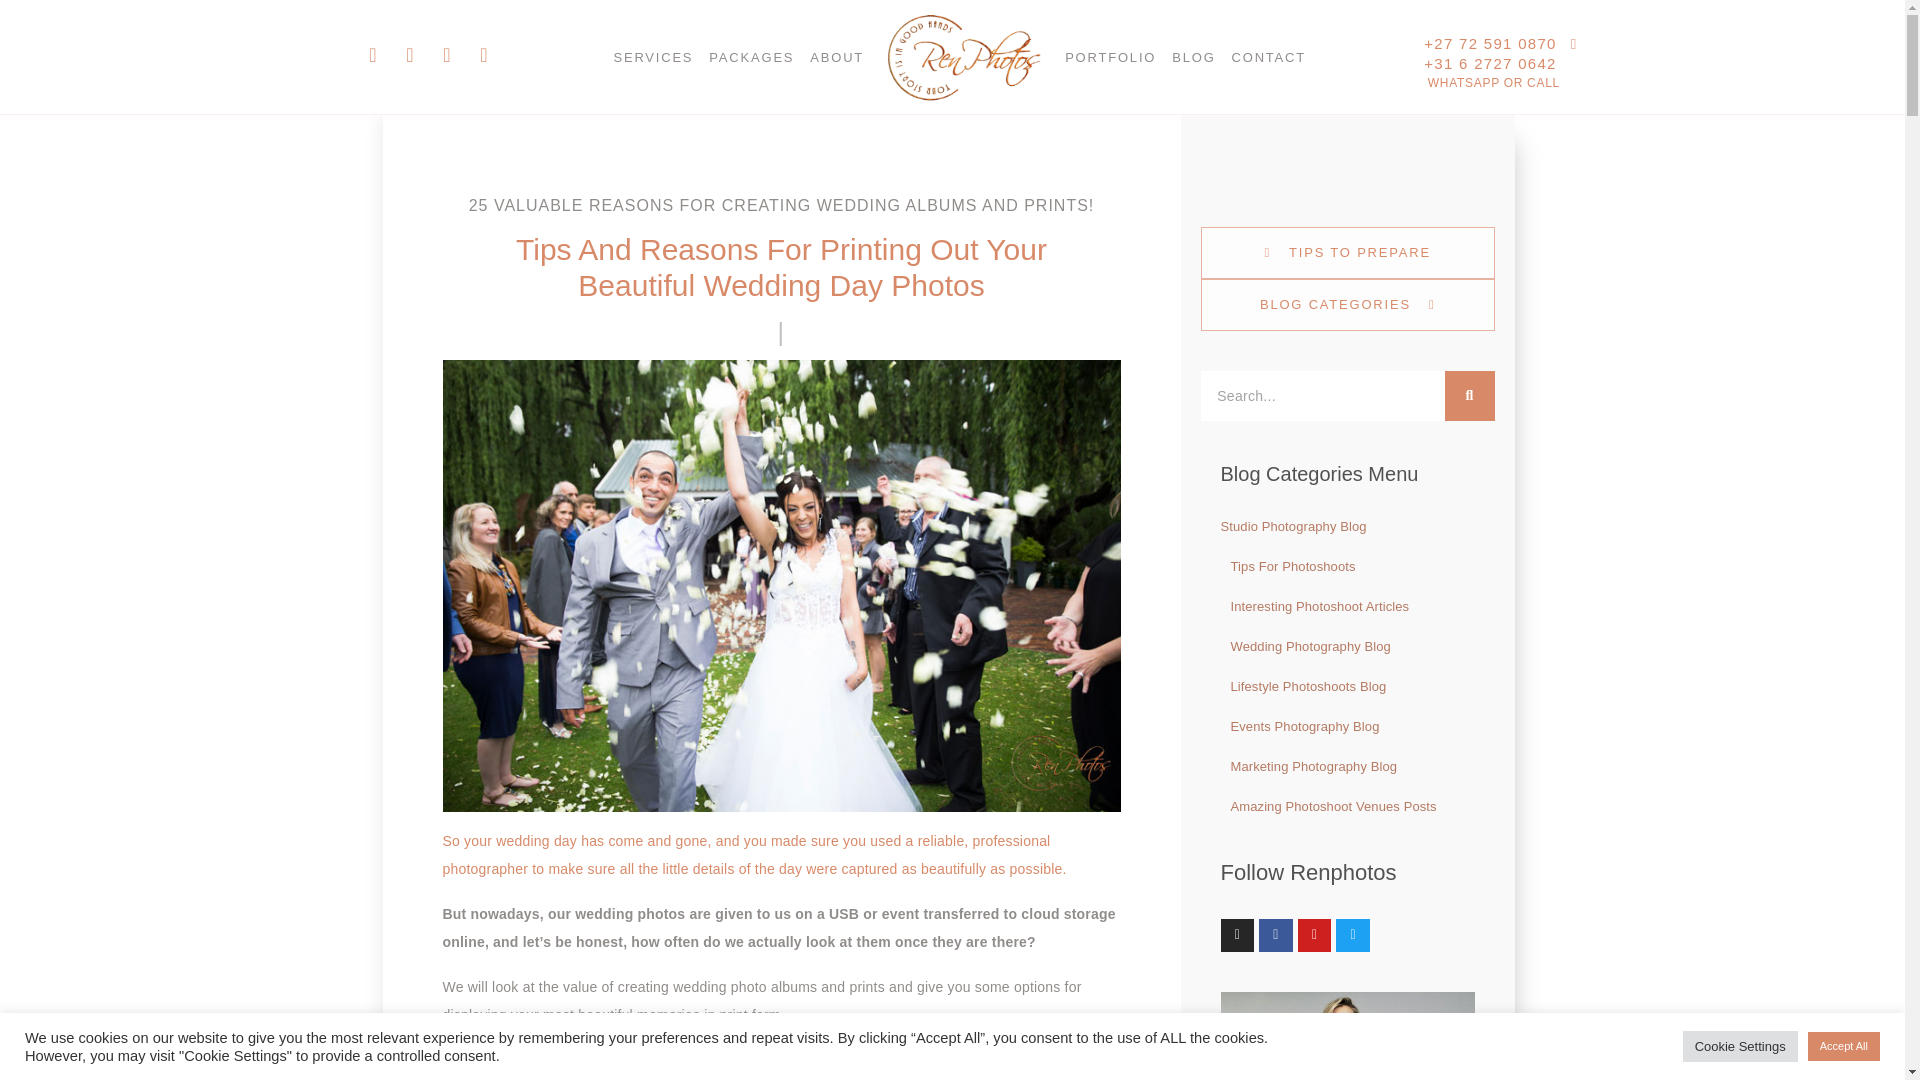 This screenshot has width=1920, height=1080. Describe the element at coordinates (773, 1066) in the screenshot. I see `Photo Factory Venue` at that location.